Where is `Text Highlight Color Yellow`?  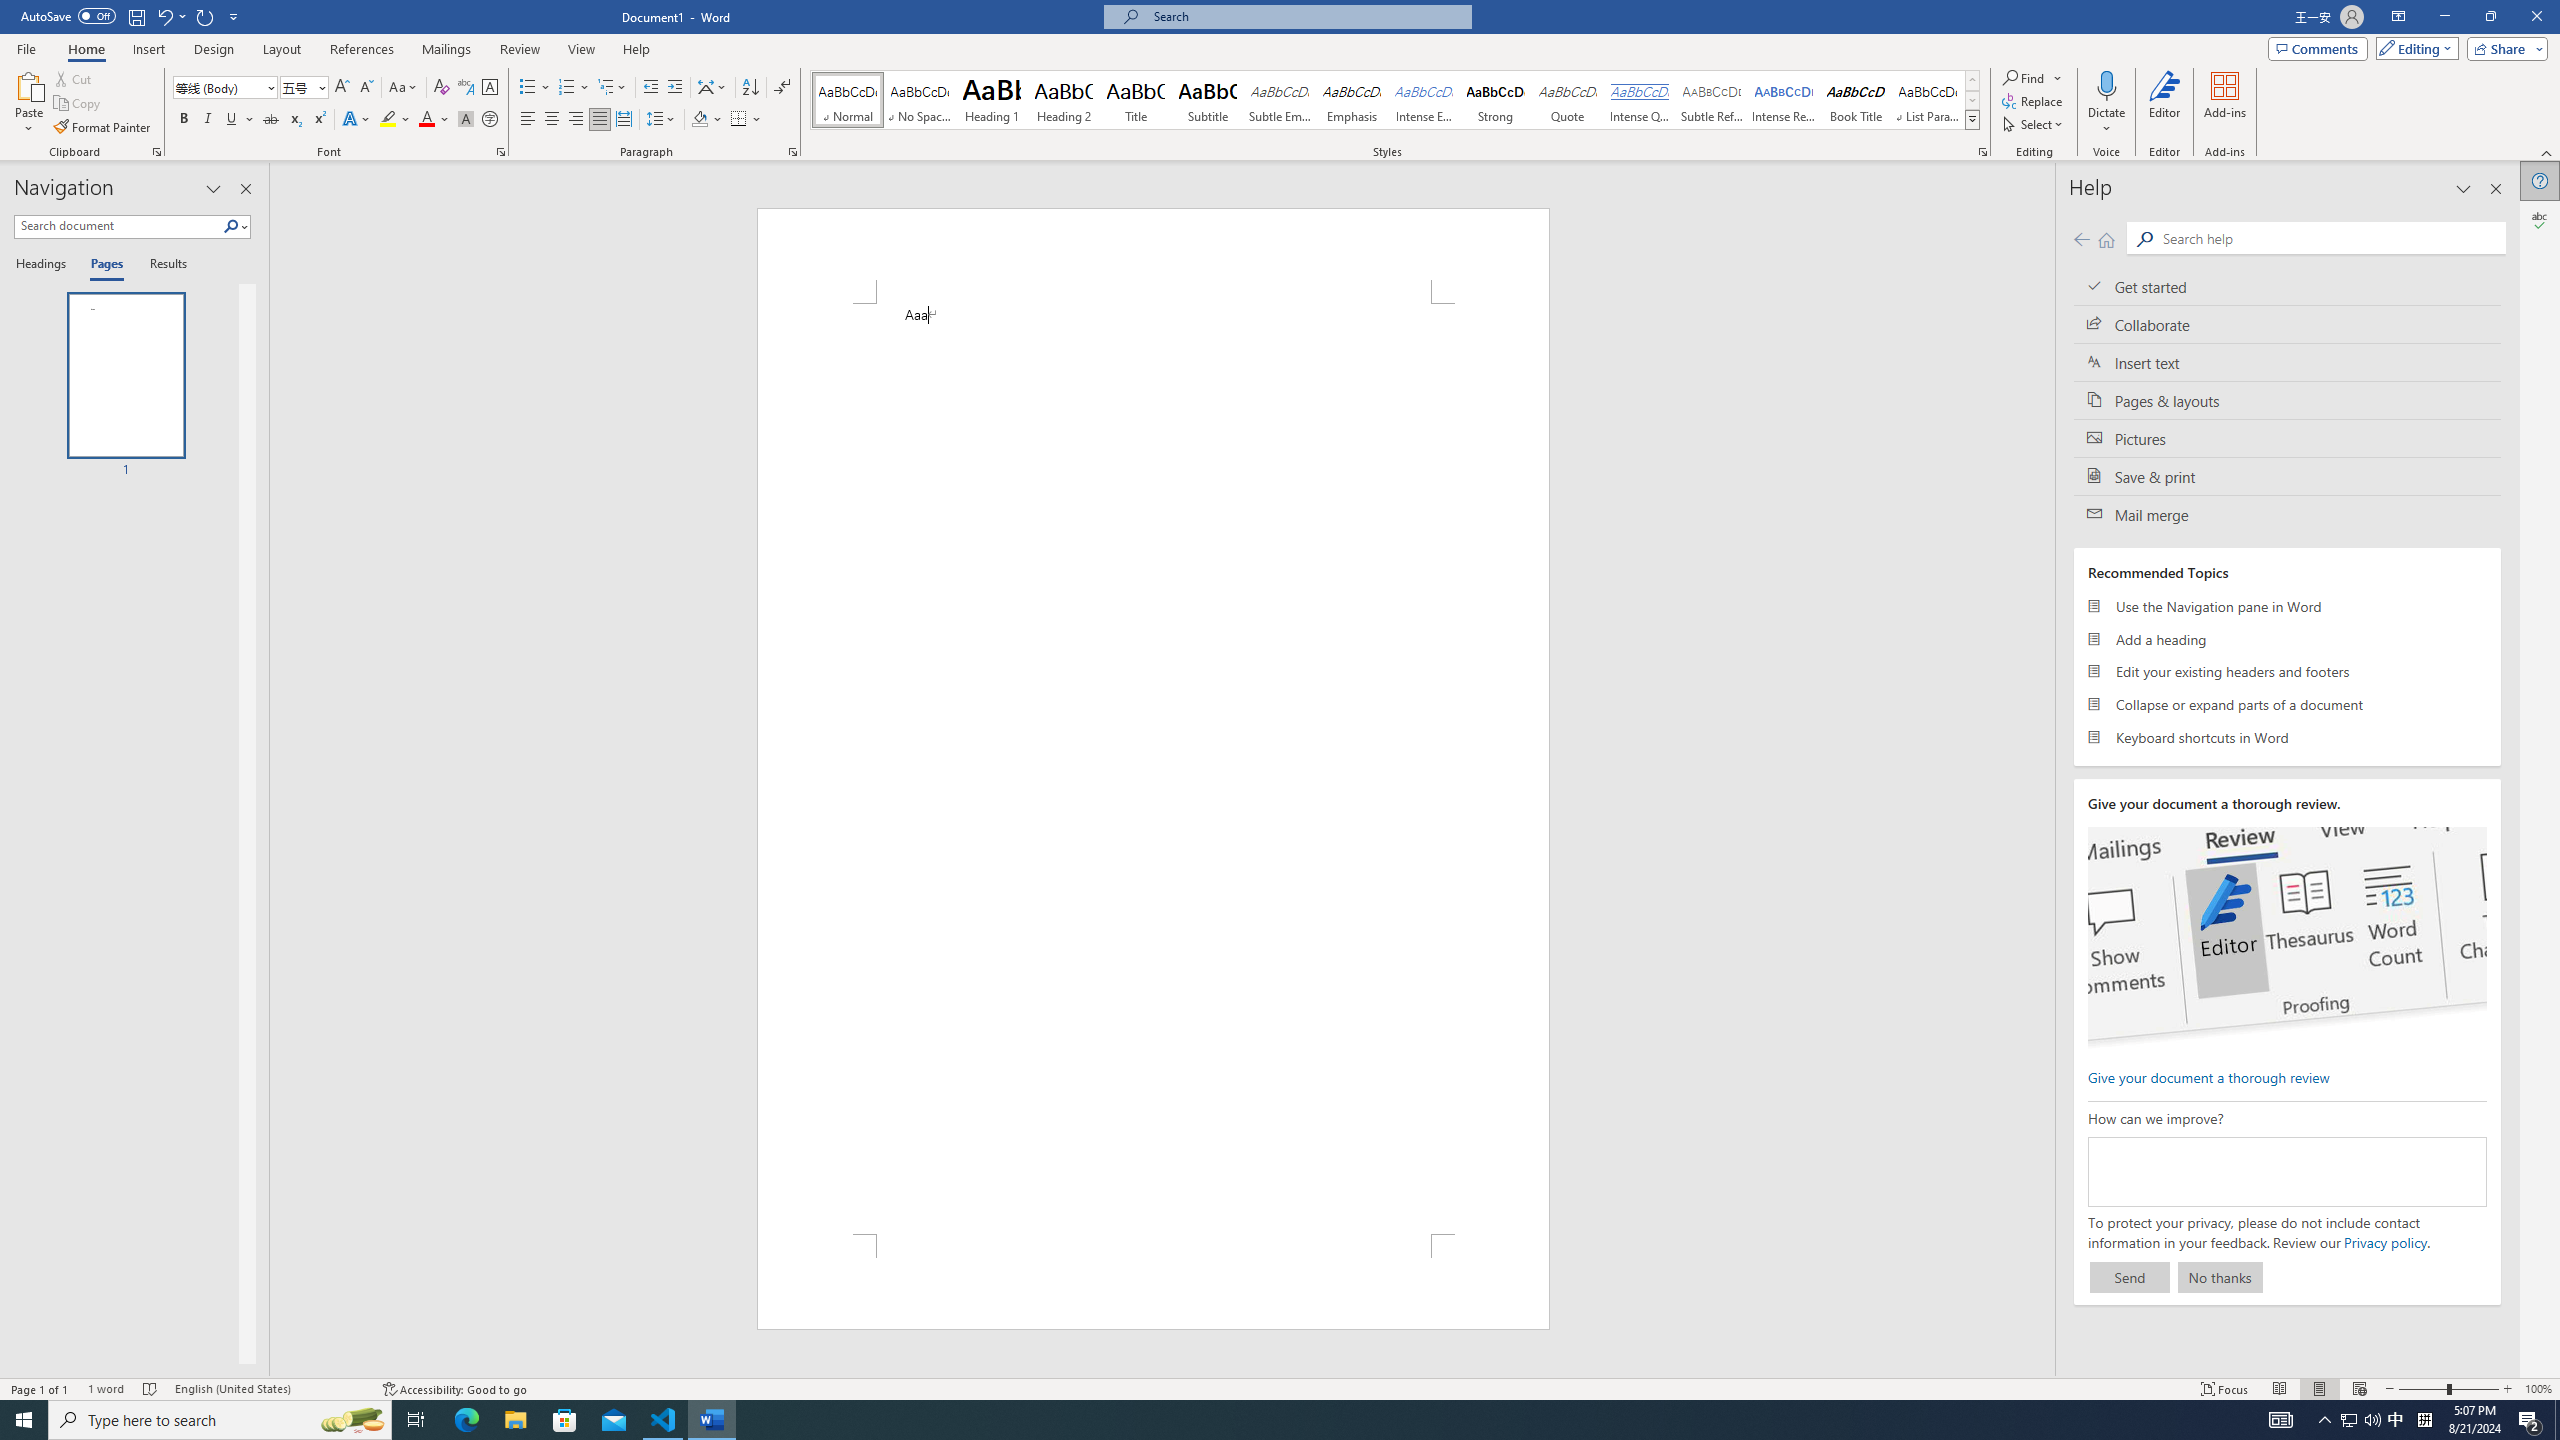 Text Highlight Color Yellow is located at coordinates (388, 120).